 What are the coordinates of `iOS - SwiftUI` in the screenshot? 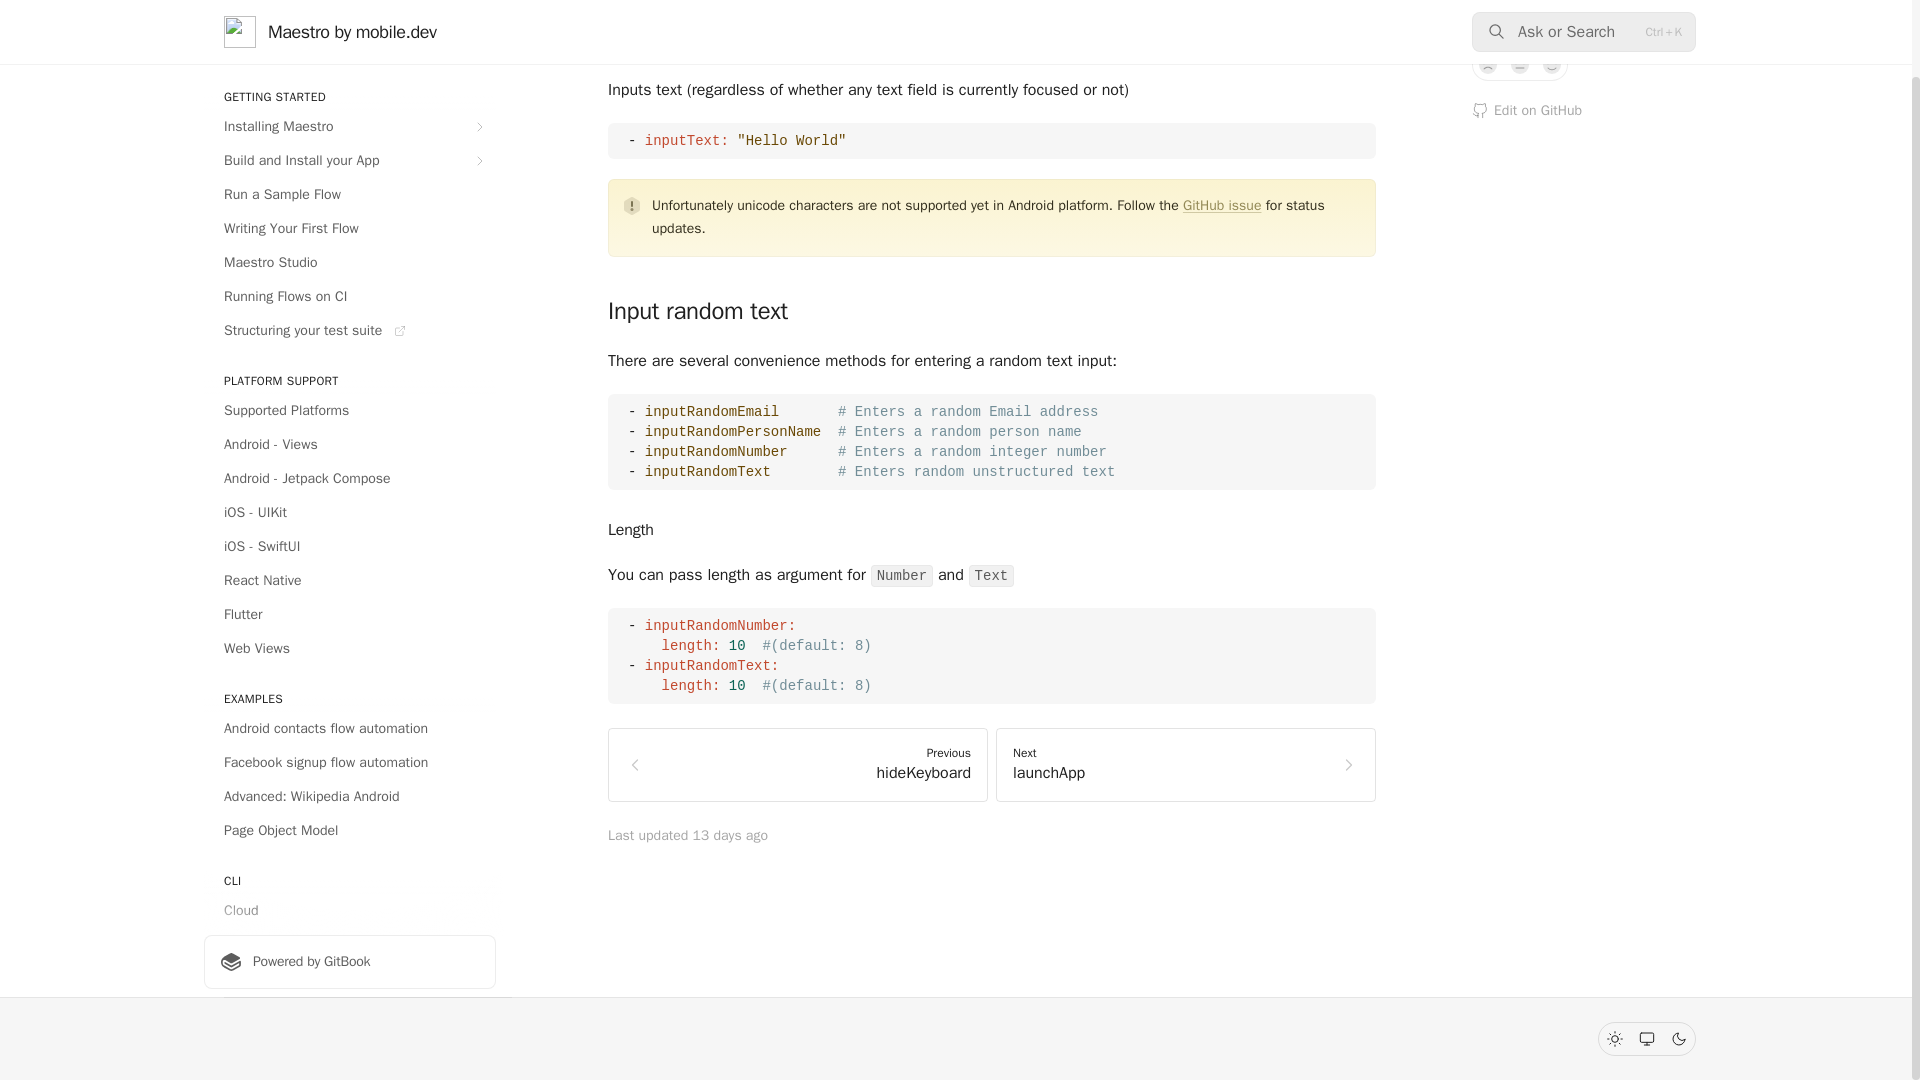 It's located at (349, 546).